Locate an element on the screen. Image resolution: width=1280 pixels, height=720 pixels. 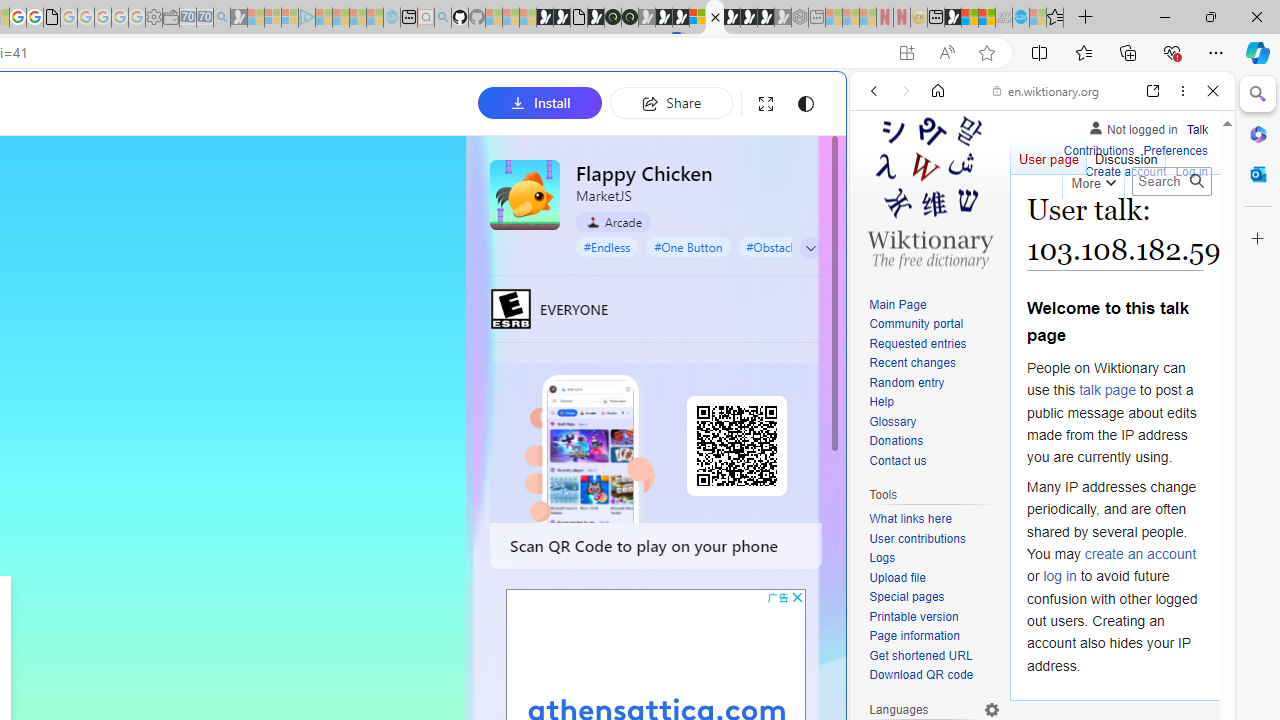
New tab - Sleeping is located at coordinates (817, 18).